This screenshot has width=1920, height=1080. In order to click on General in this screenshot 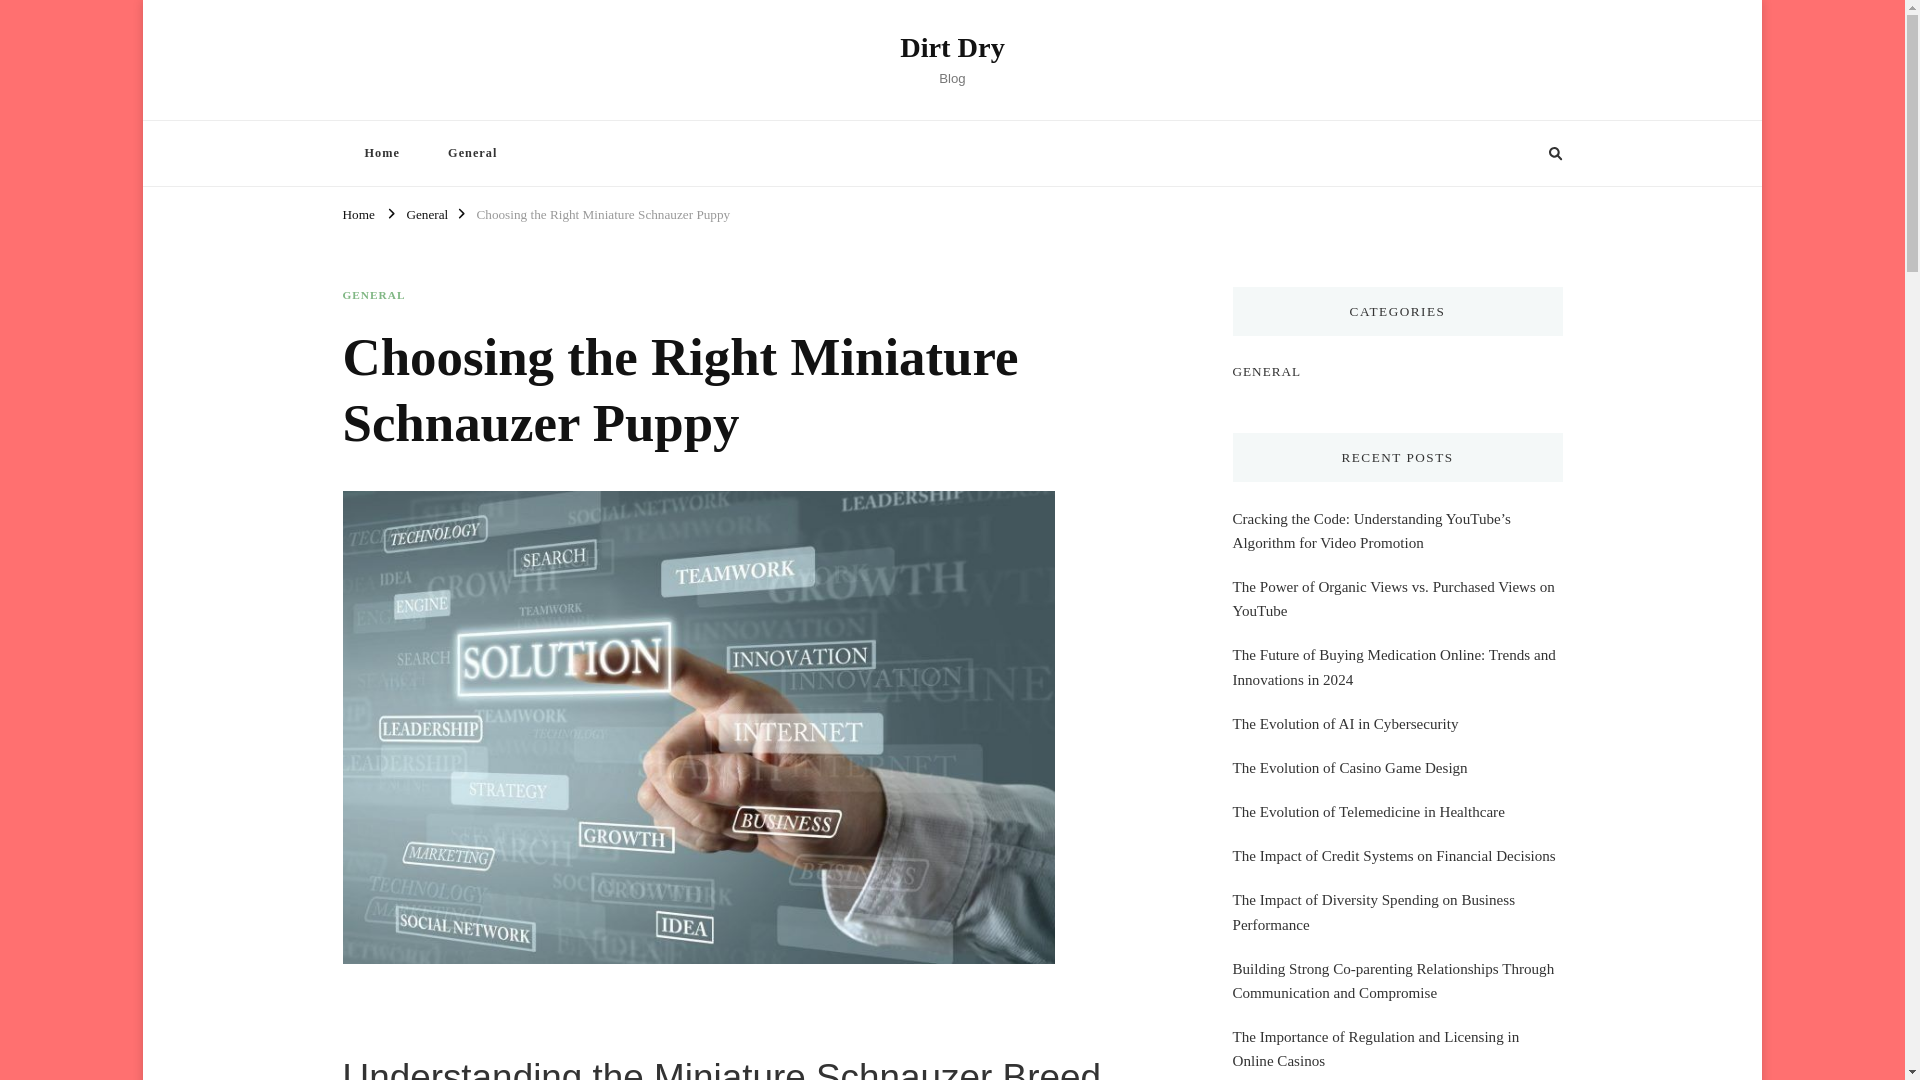, I will do `click(426, 212)`.